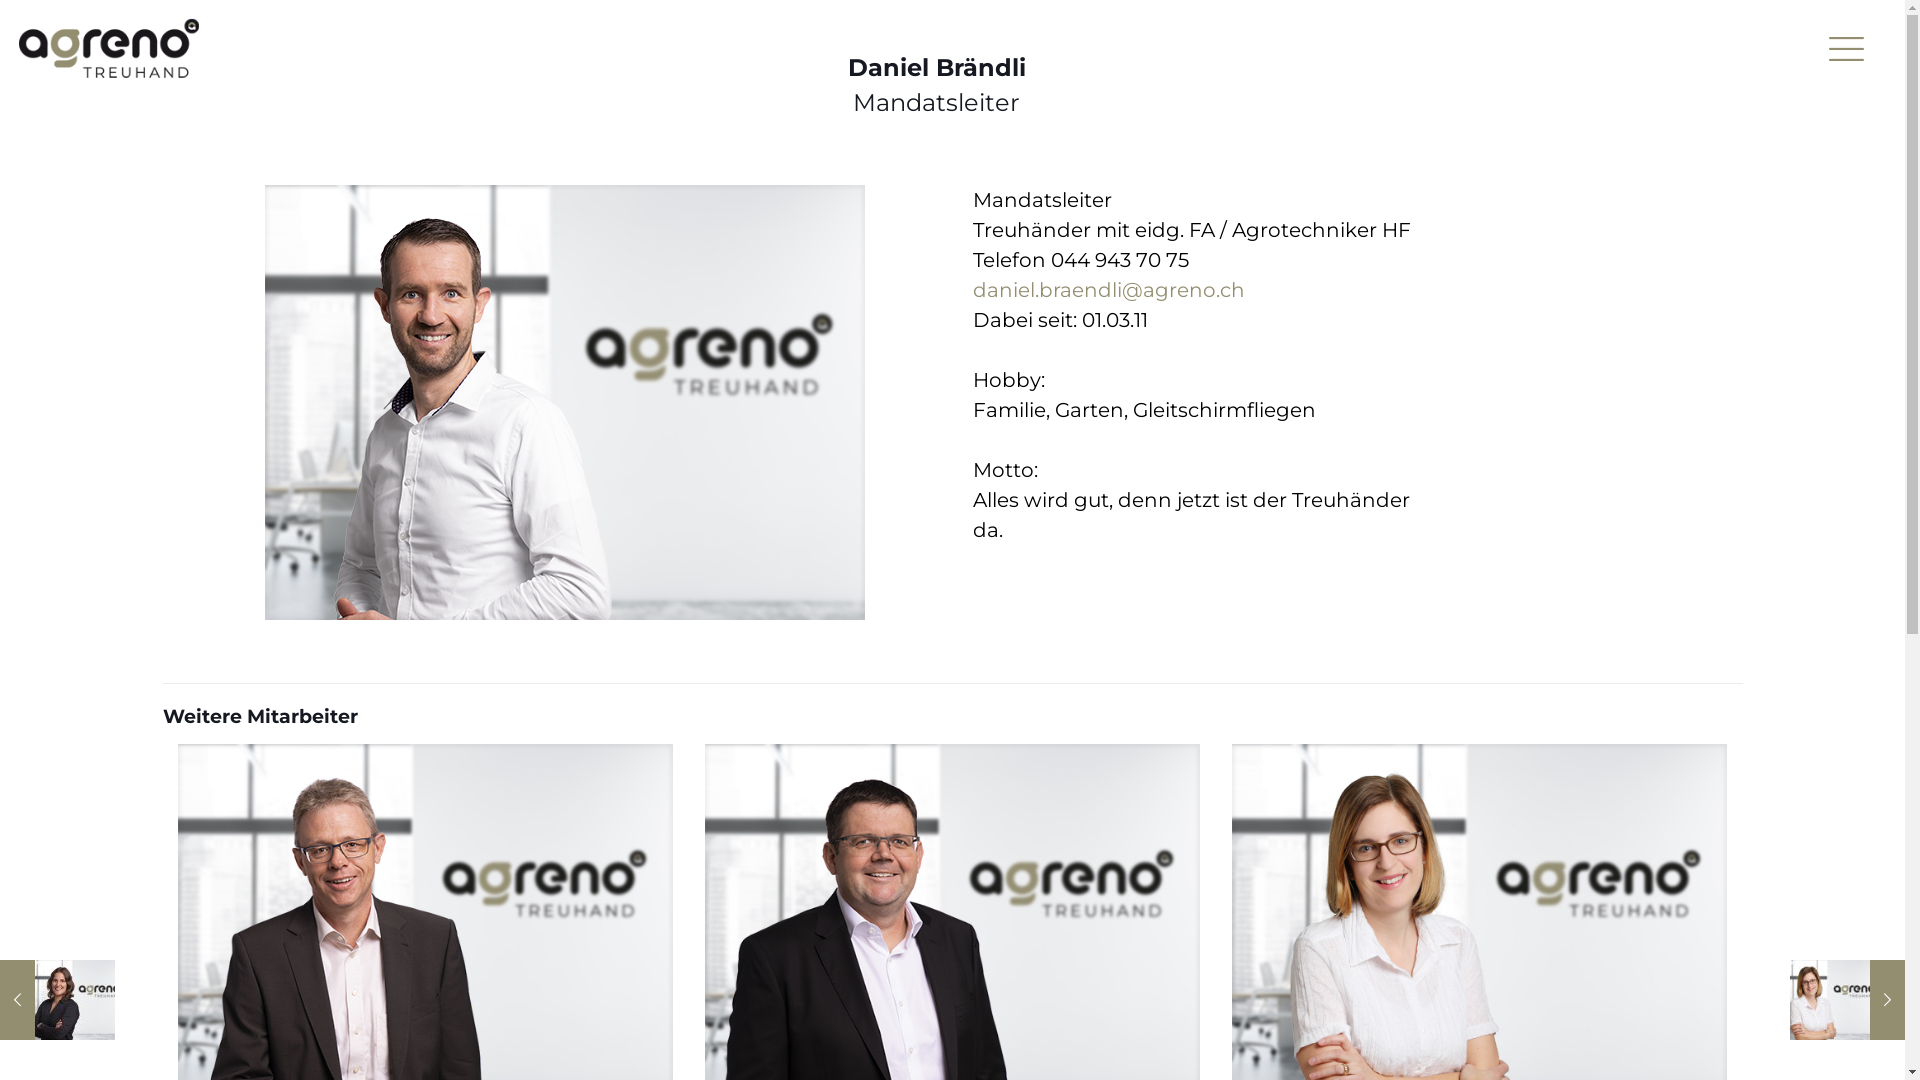  I want to click on Agreno Treuhand AG, so click(109, 46).